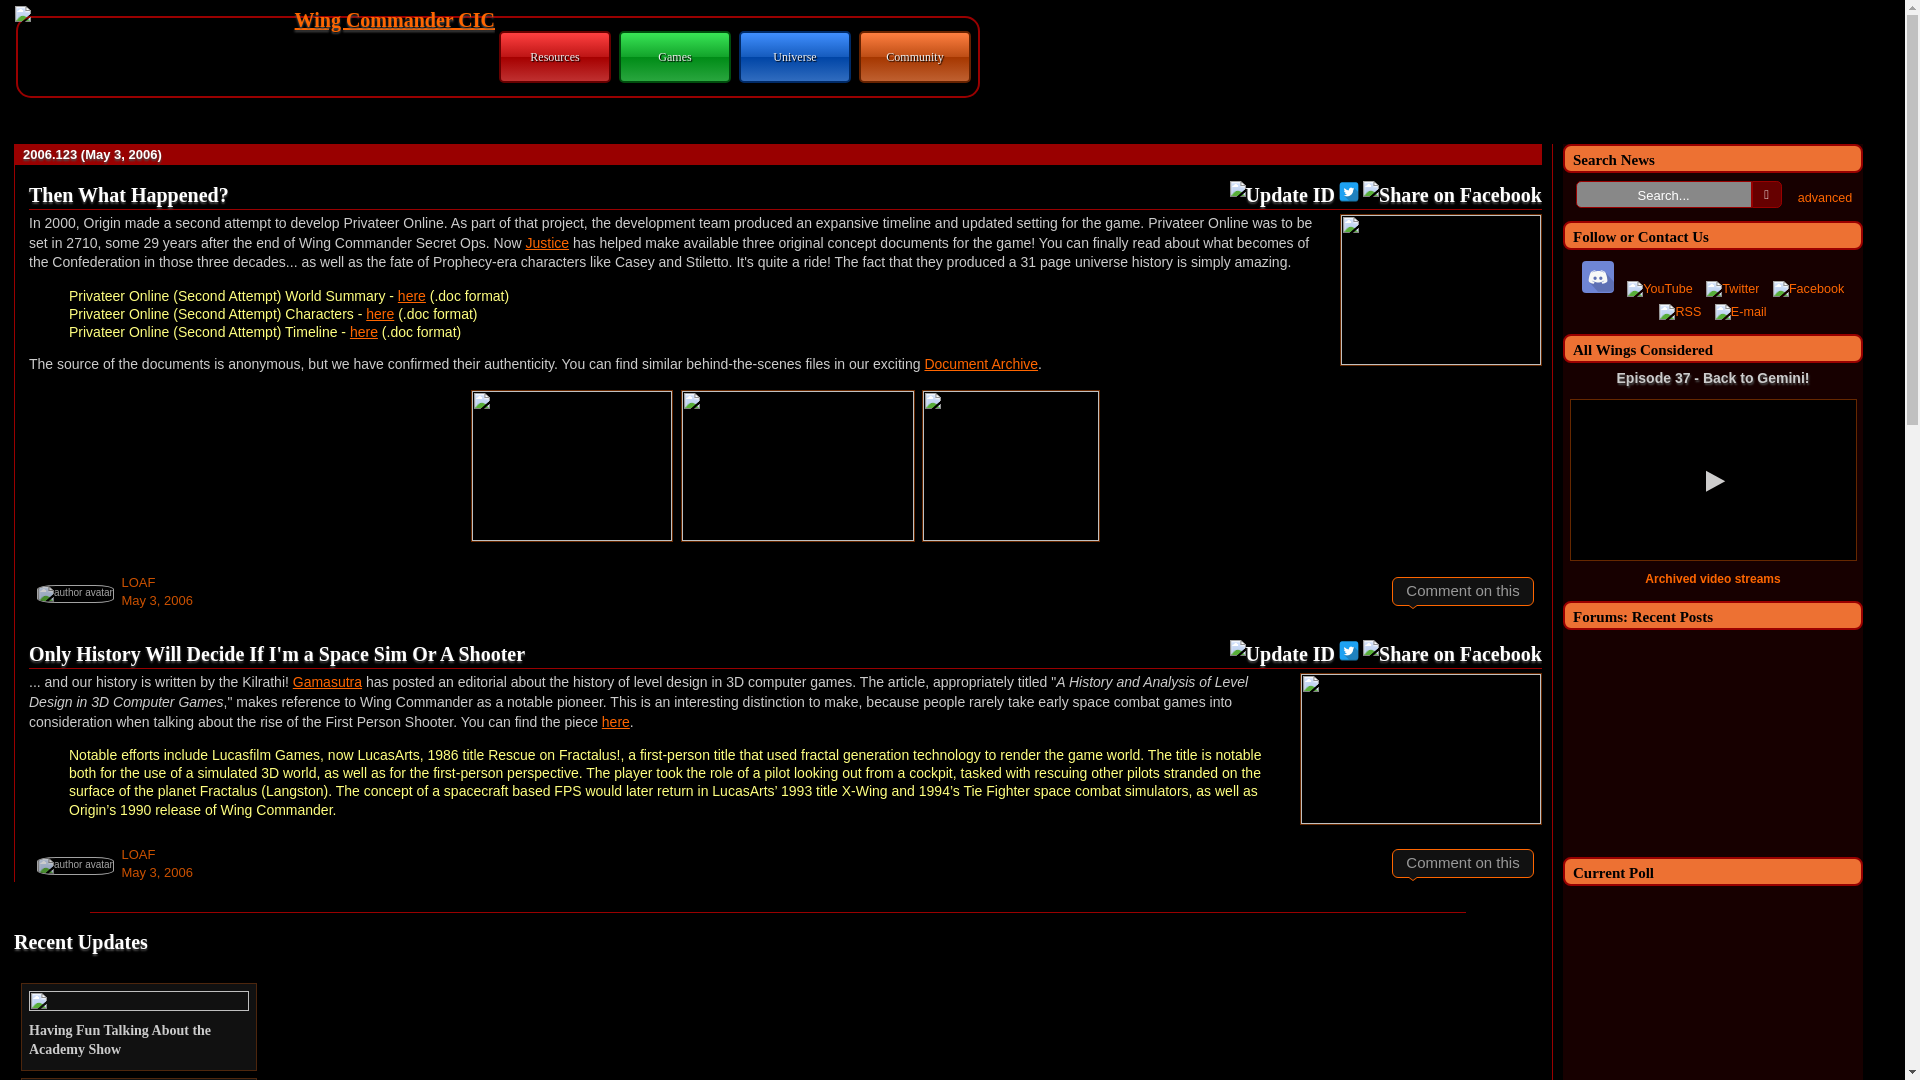 The image size is (1920, 1080). Describe the element at coordinates (1808, 290) in the screenshot. I see `Follow us on Facebook` at that location.